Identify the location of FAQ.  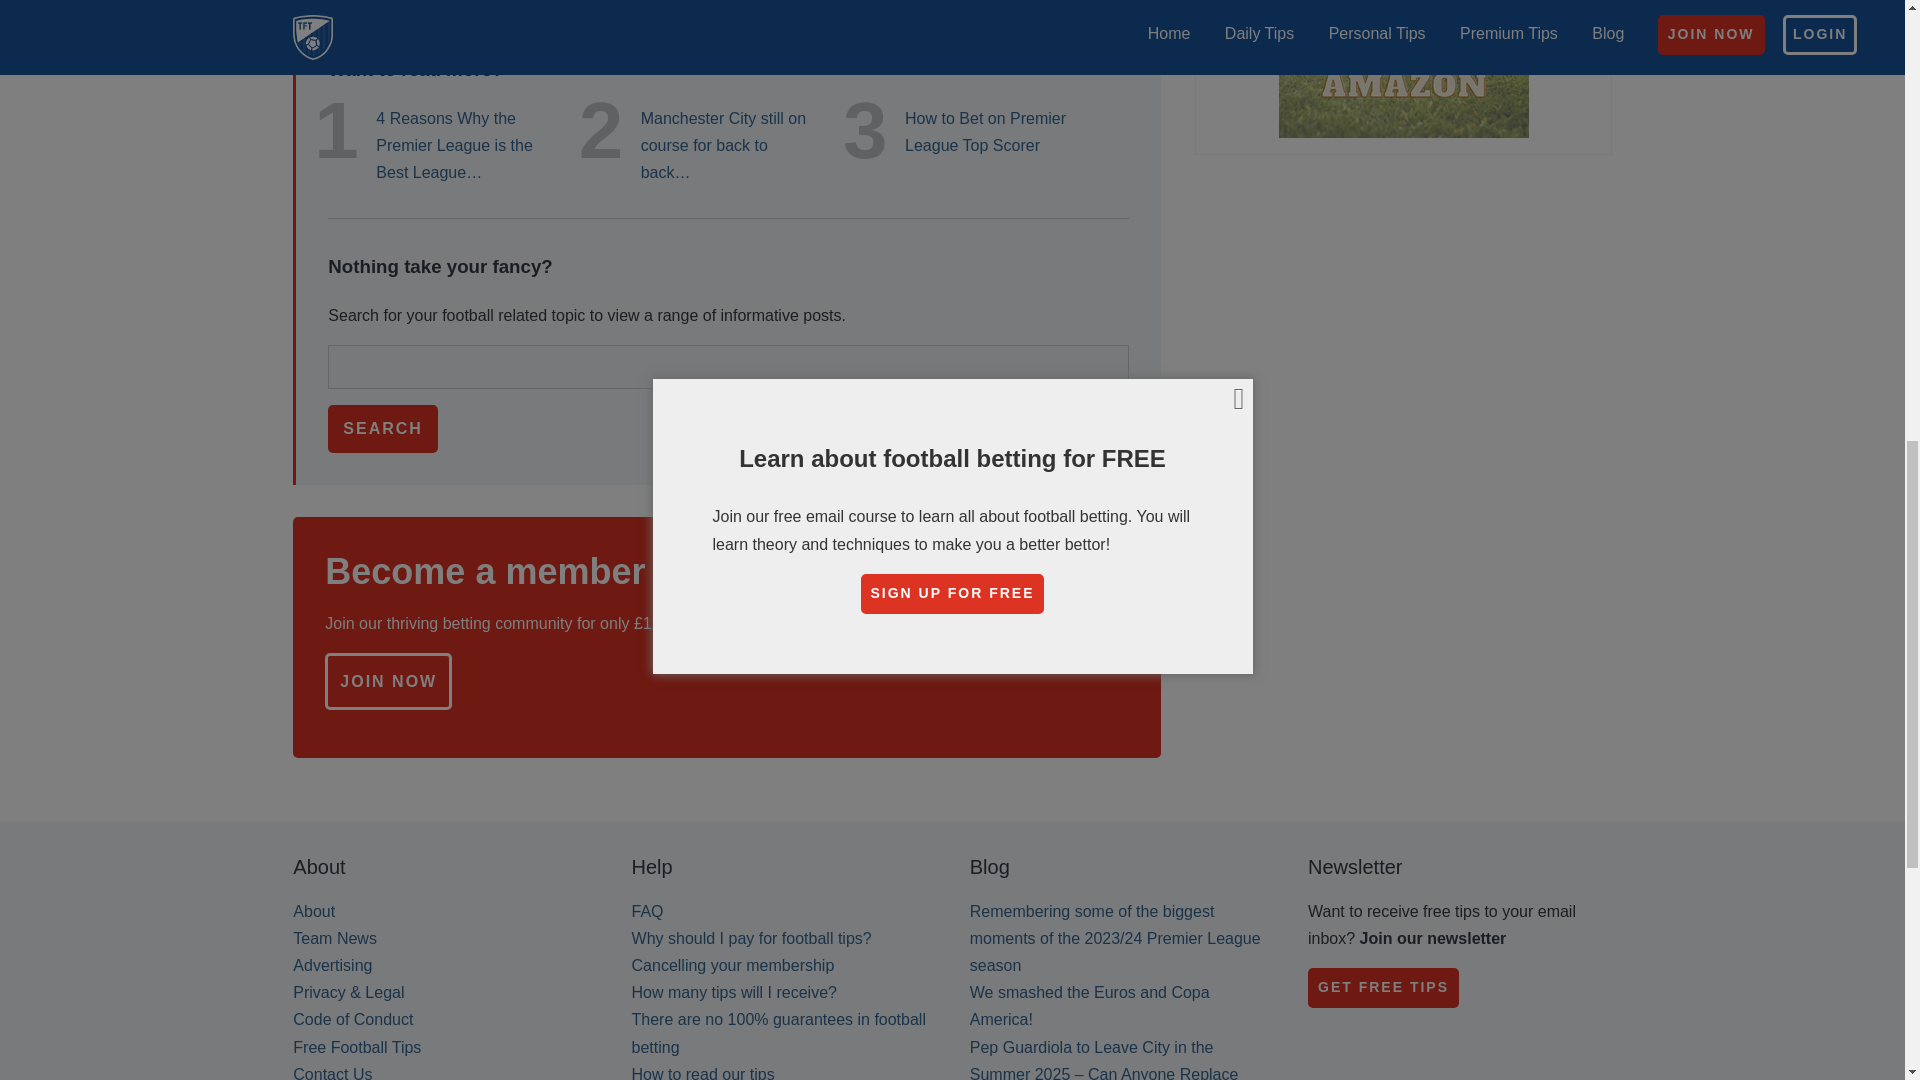
(648, 911).